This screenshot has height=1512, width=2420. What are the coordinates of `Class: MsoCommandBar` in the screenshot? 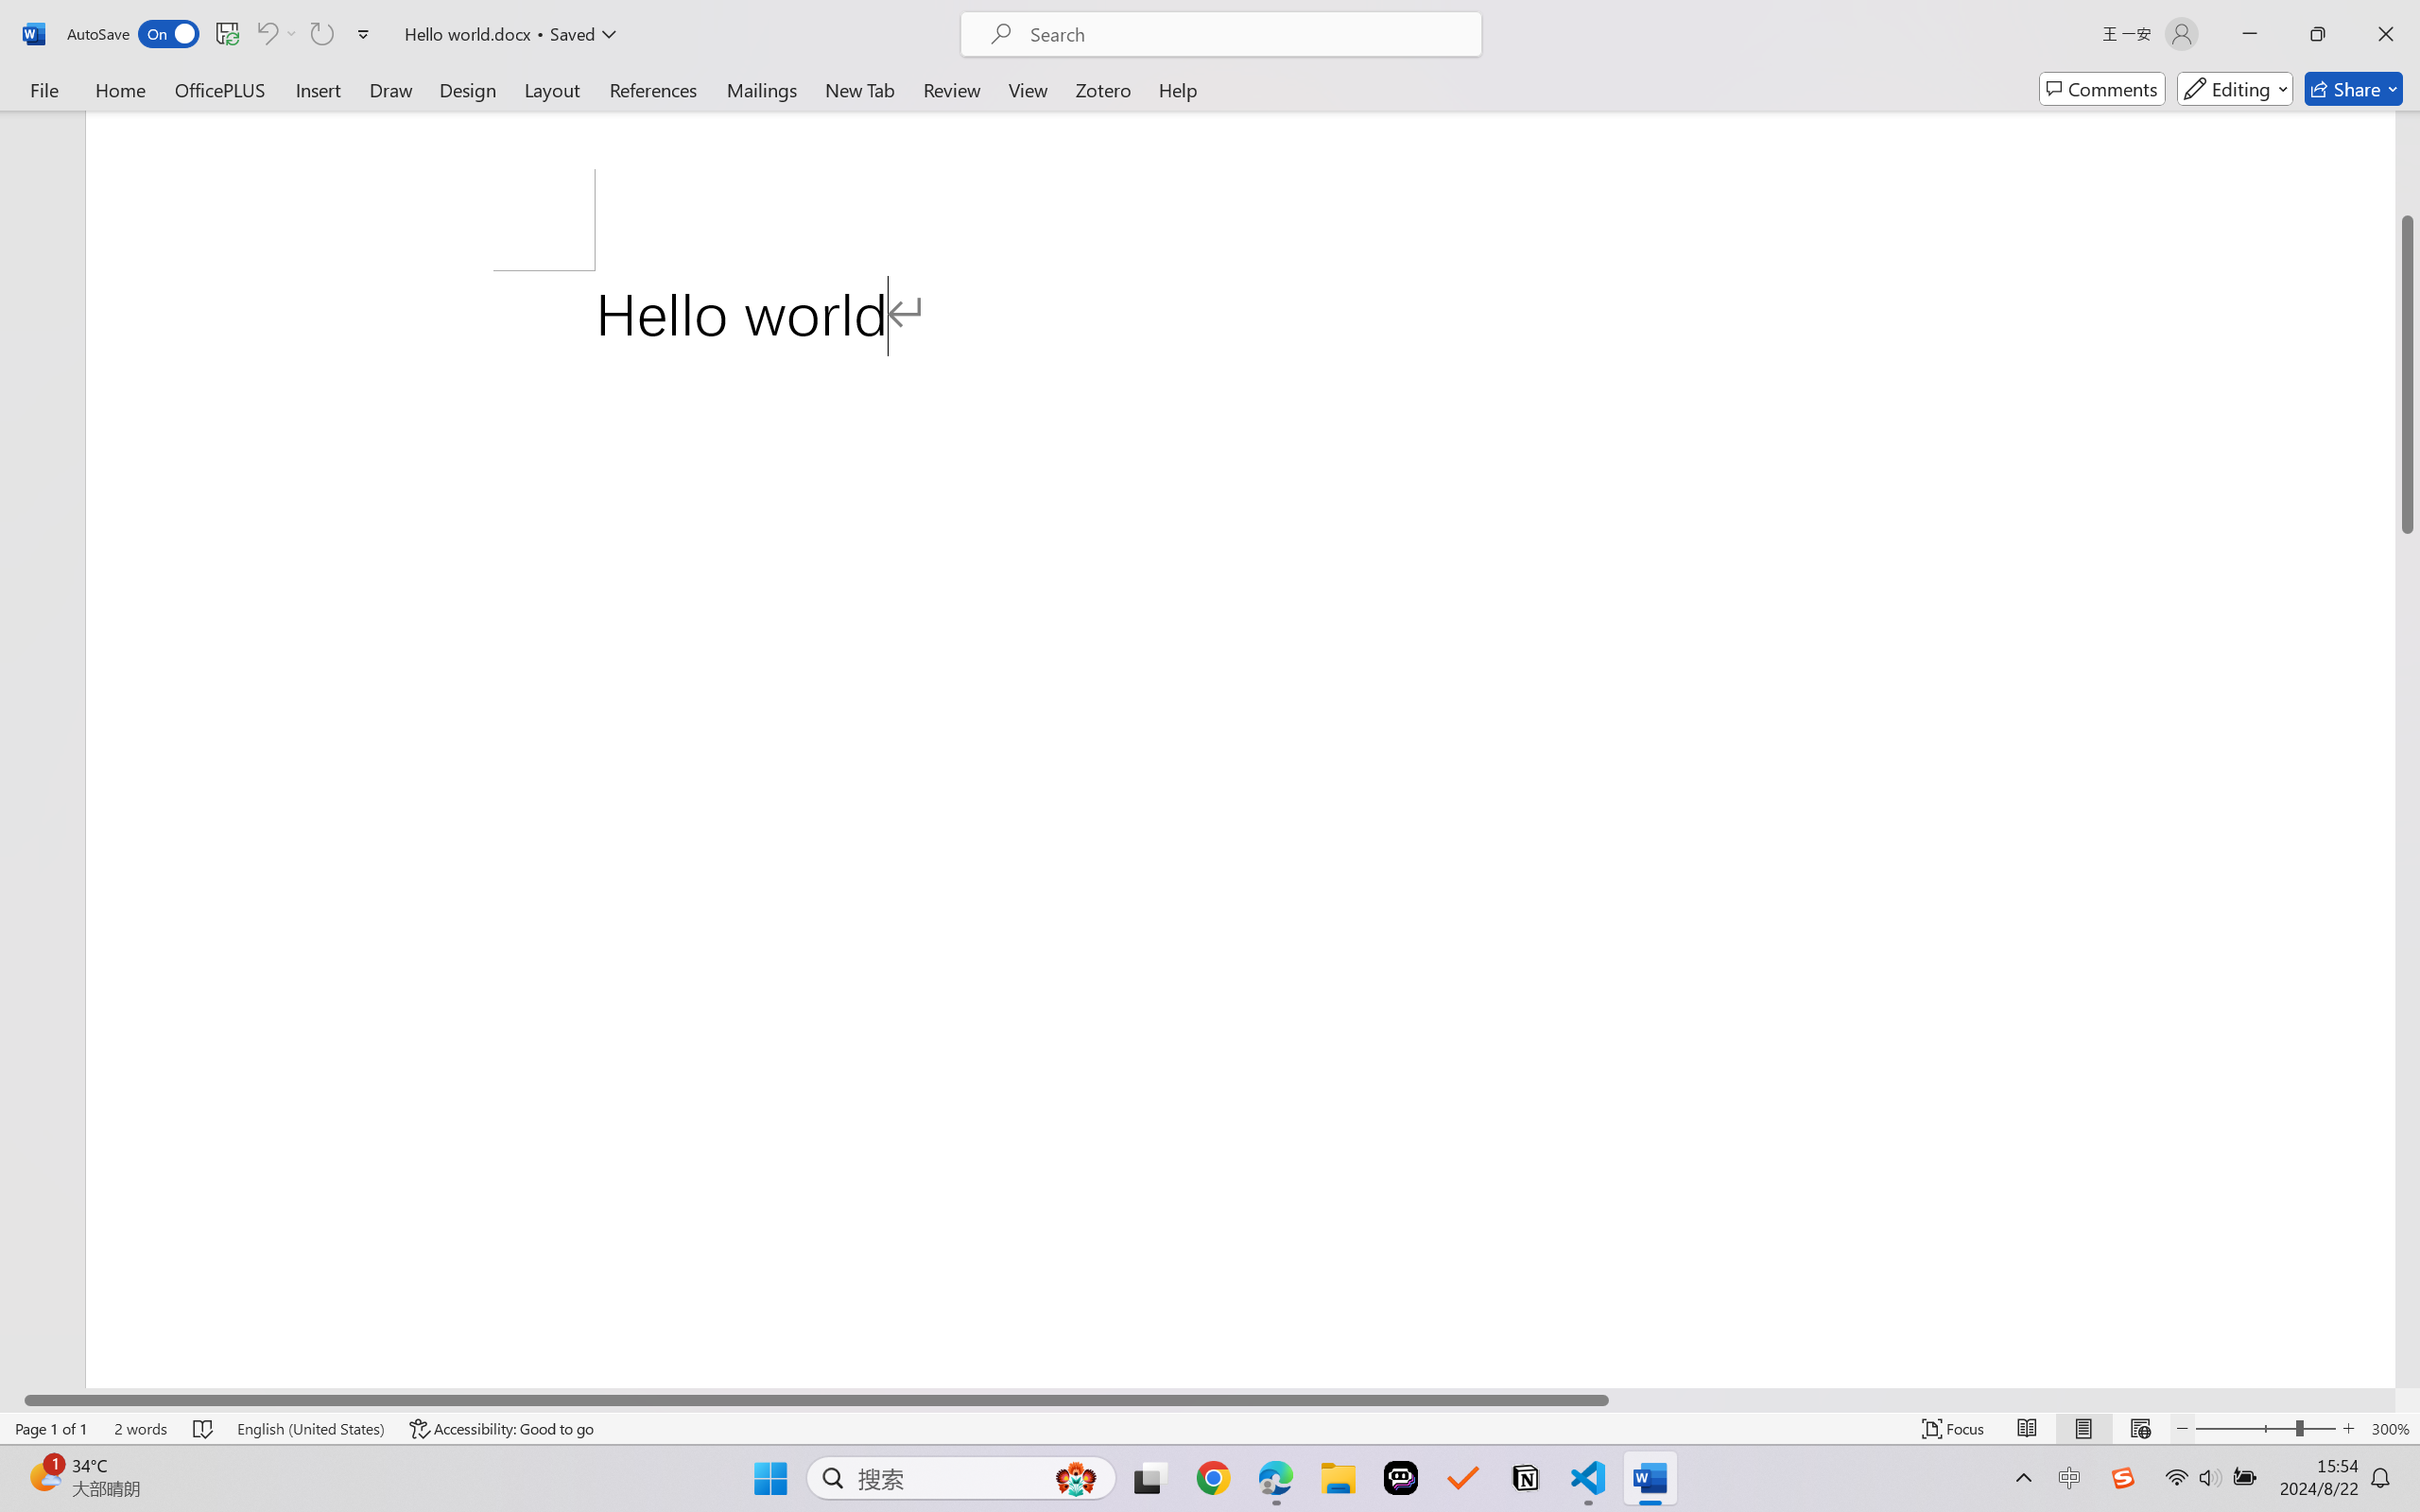 It's located at (1210, 1428).